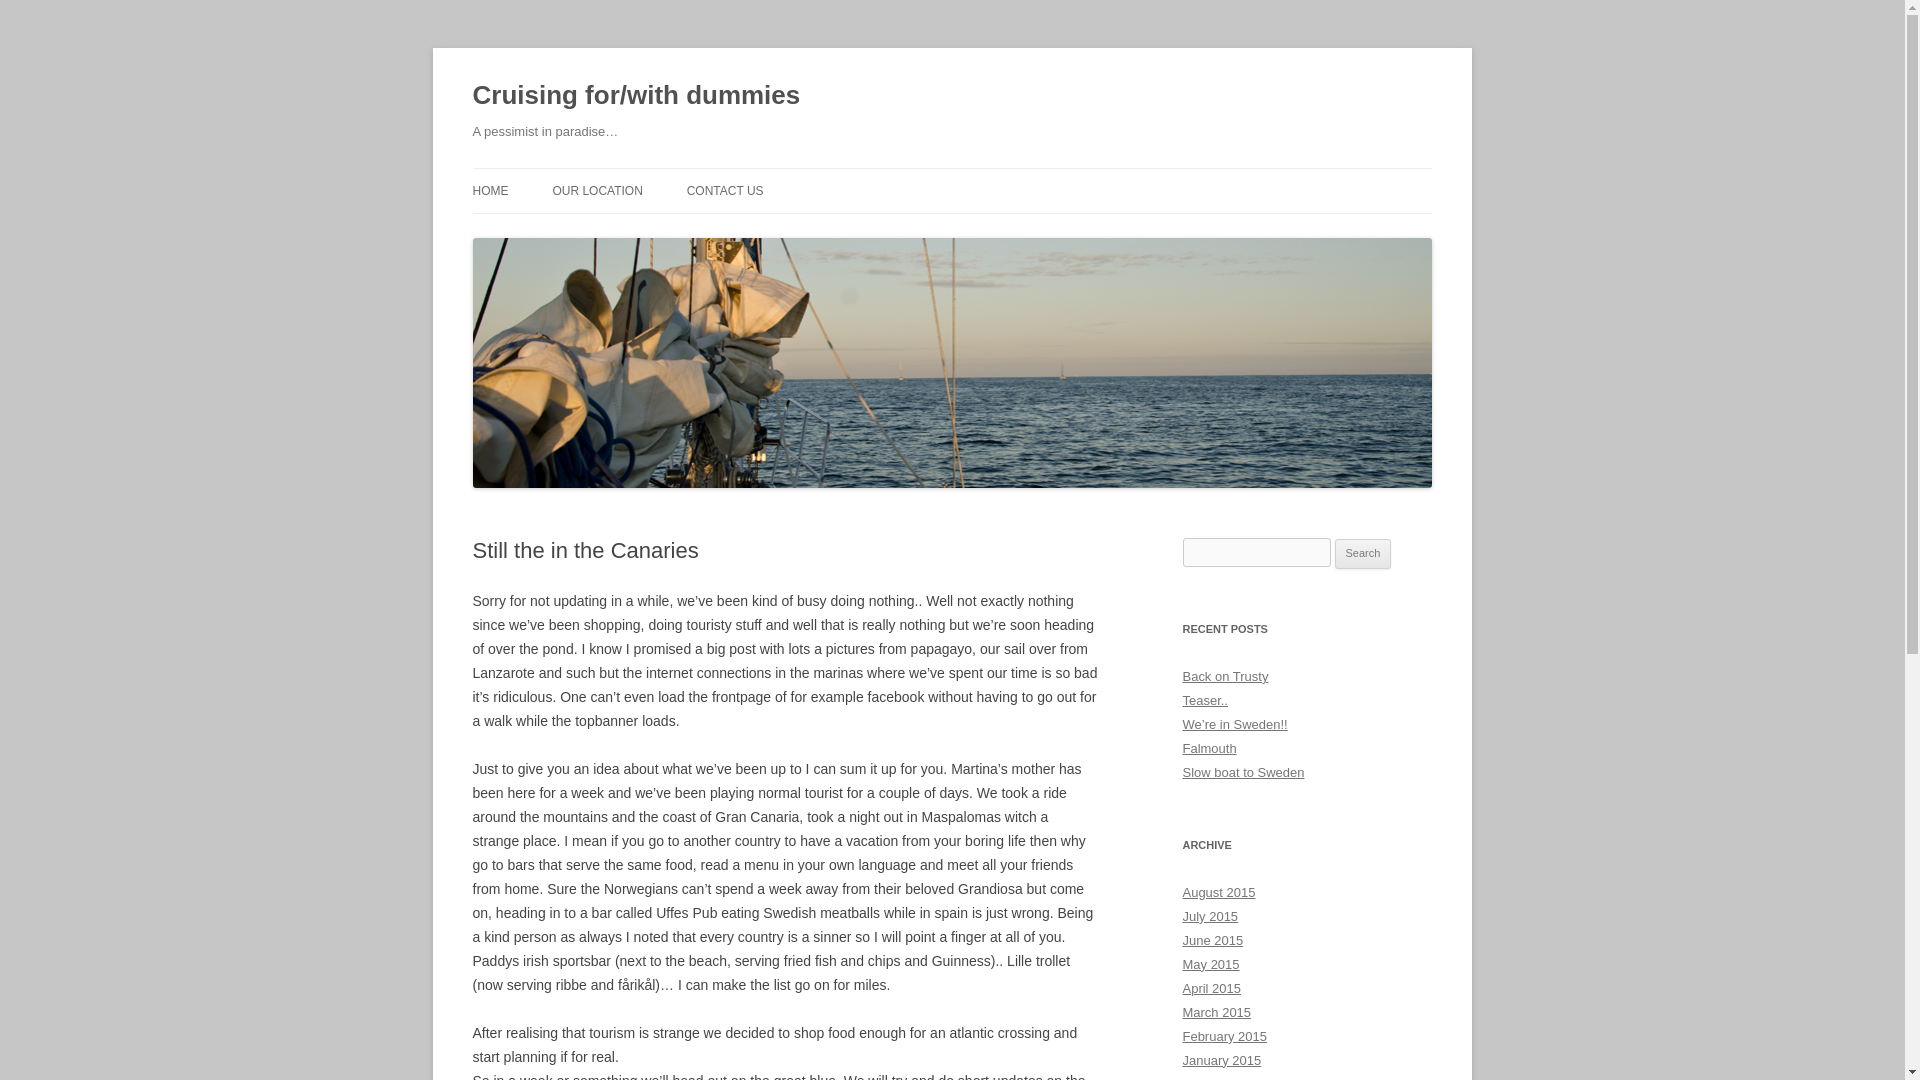 Image resolution: width=1920 pixels, height=1080 pixels. What do you see at coordinates (1218, 892) in the screenshot?
I see `August 2015` at bounding box center [1218, 892].